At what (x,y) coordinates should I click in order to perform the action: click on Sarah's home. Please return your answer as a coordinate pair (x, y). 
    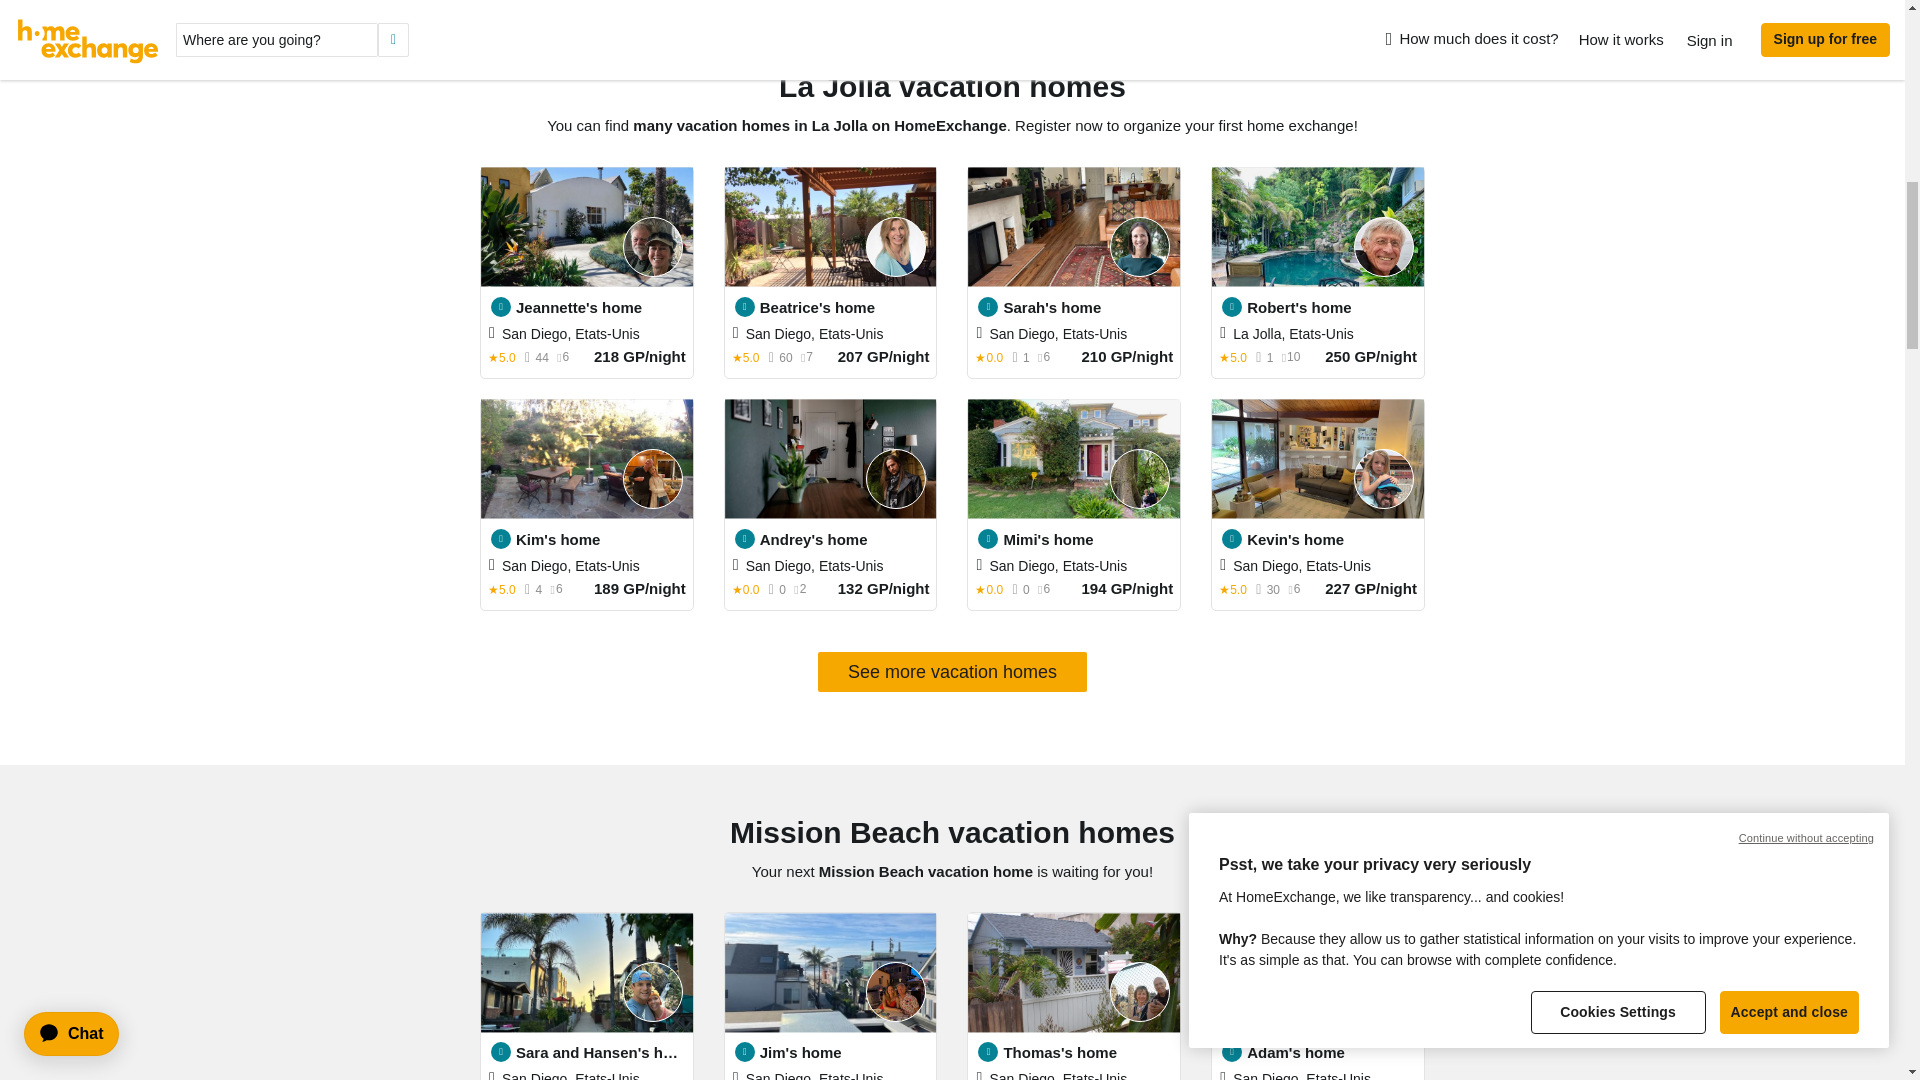
    Looking at the image, I should click on (1086, 308).